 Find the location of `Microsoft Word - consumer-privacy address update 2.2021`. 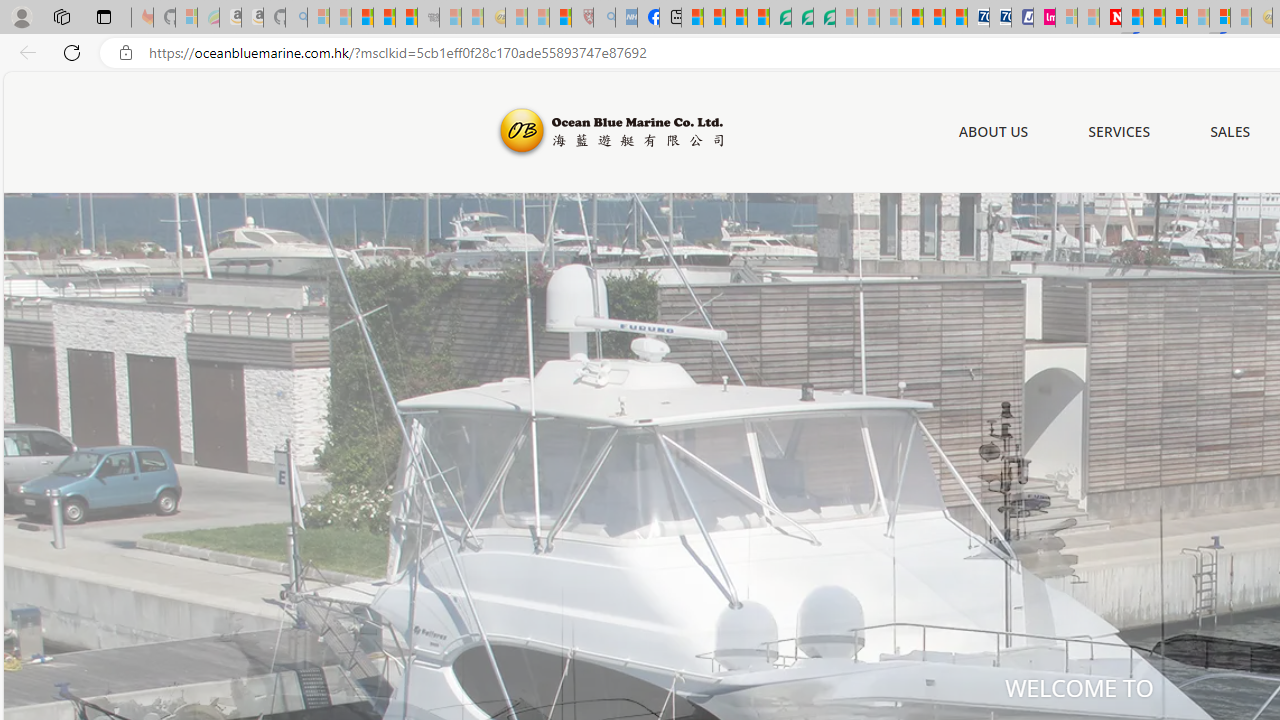

Microsoft Word - consumer-privacy address update 2.2021 is located at coordinates (824, 18).